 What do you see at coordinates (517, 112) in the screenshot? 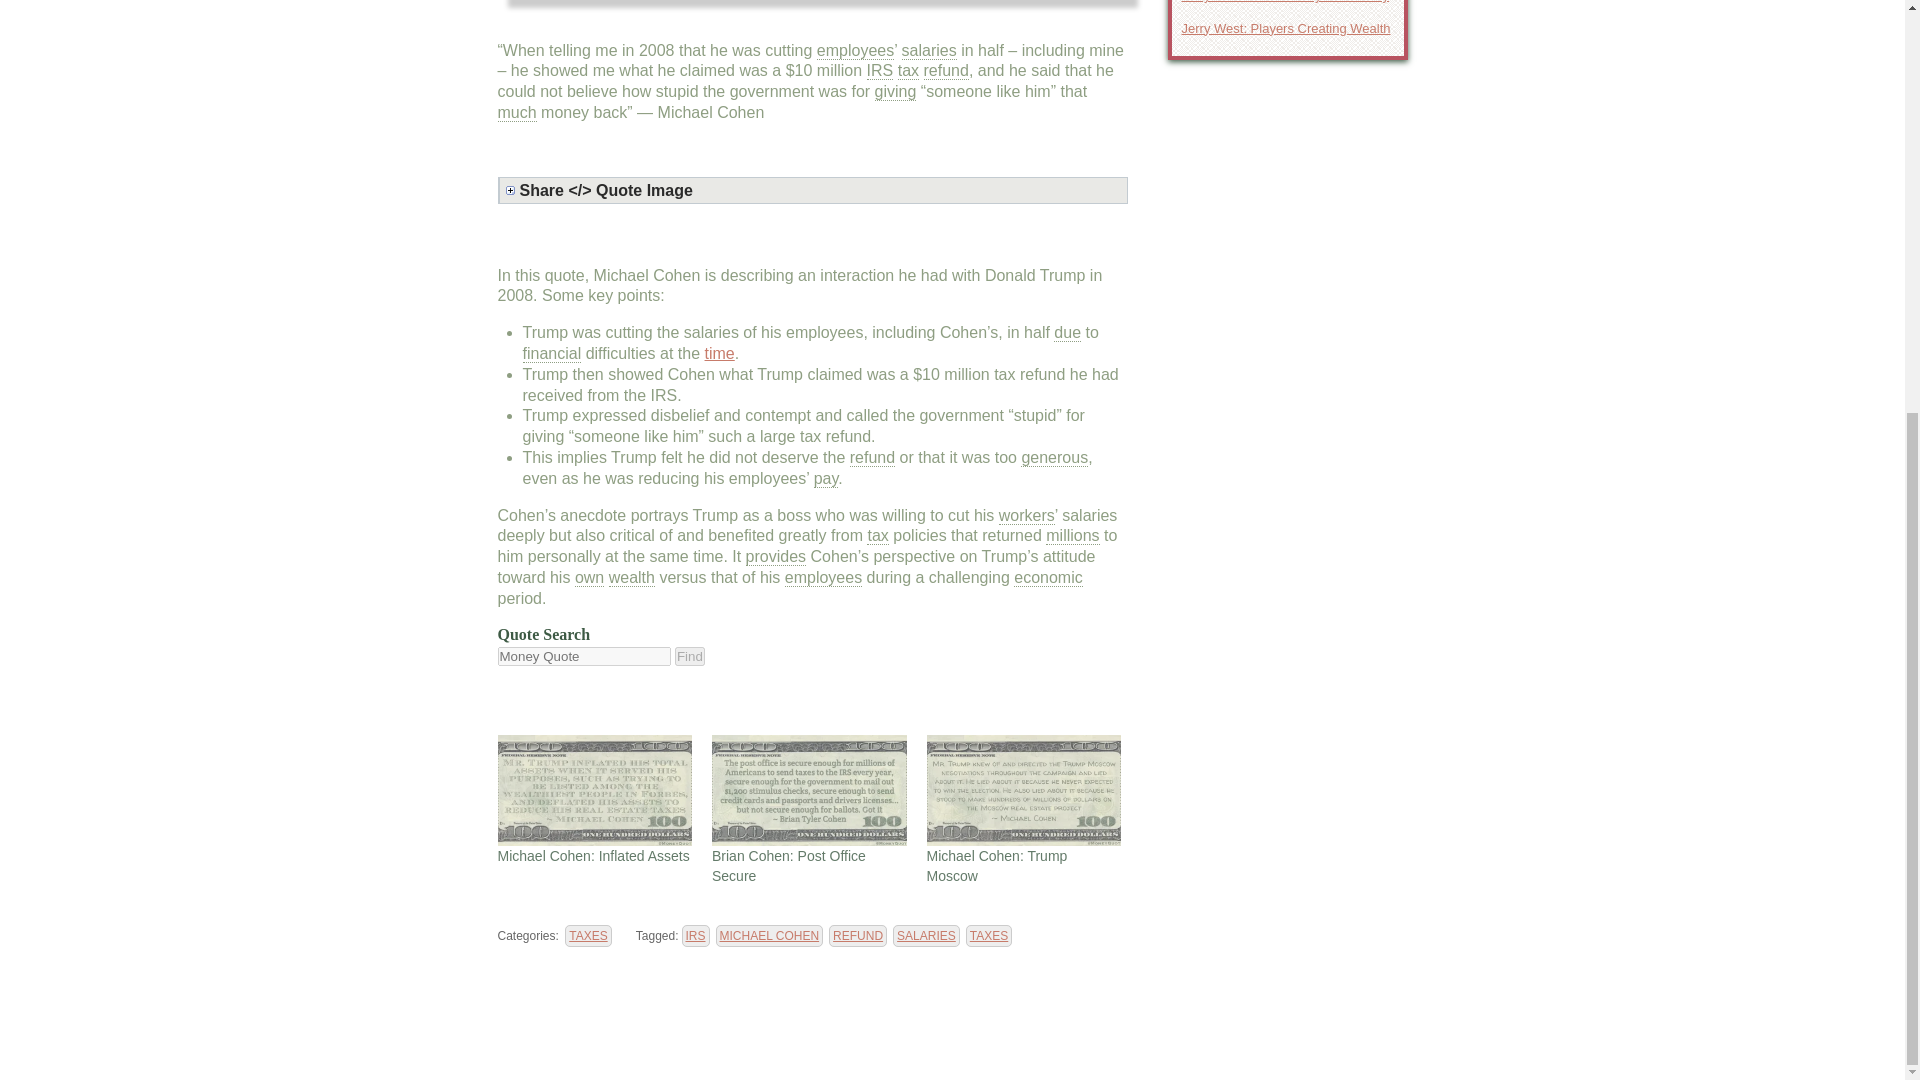
I see `much` at bounding box center [517, 112].